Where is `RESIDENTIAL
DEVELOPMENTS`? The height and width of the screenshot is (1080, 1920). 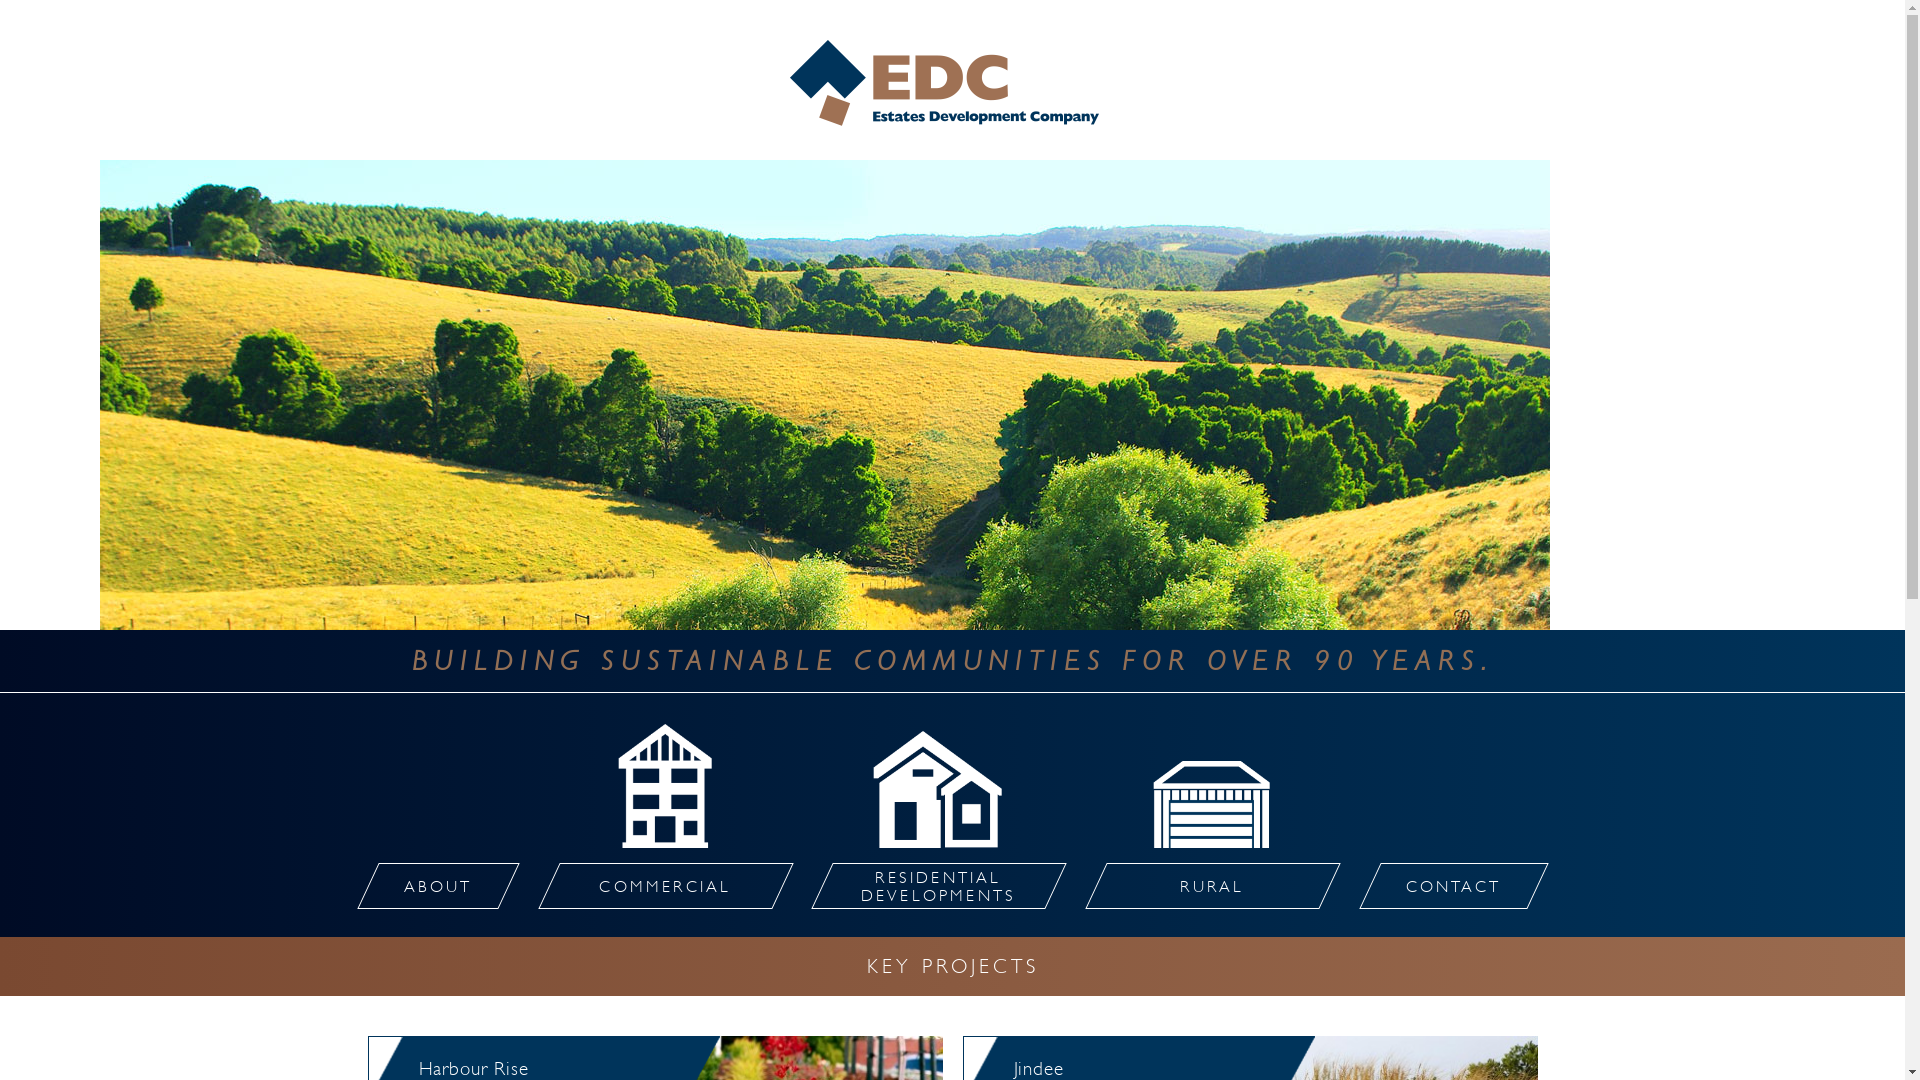 RESIDENTIAL
DEVELOPMENTS is located at coordinates (929, 886).